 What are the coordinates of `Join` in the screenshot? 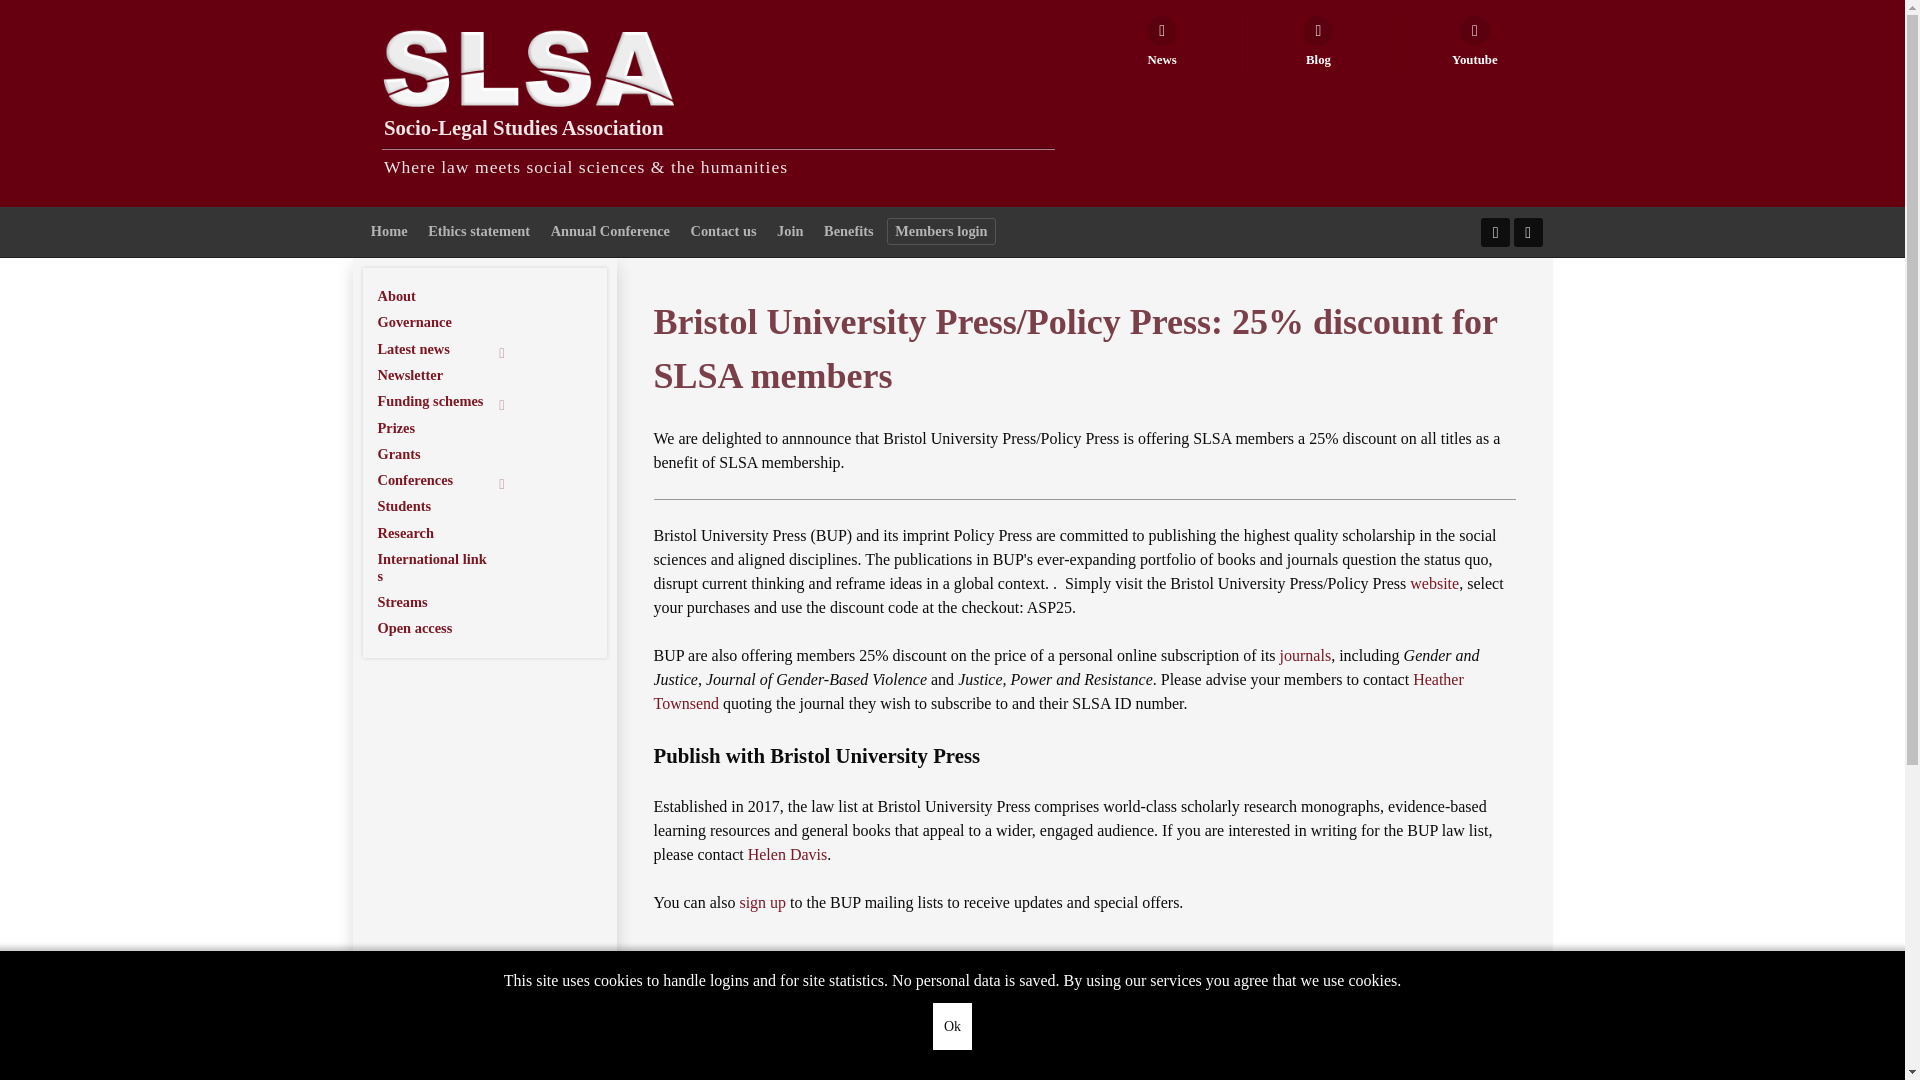 It's located at (790, 232).